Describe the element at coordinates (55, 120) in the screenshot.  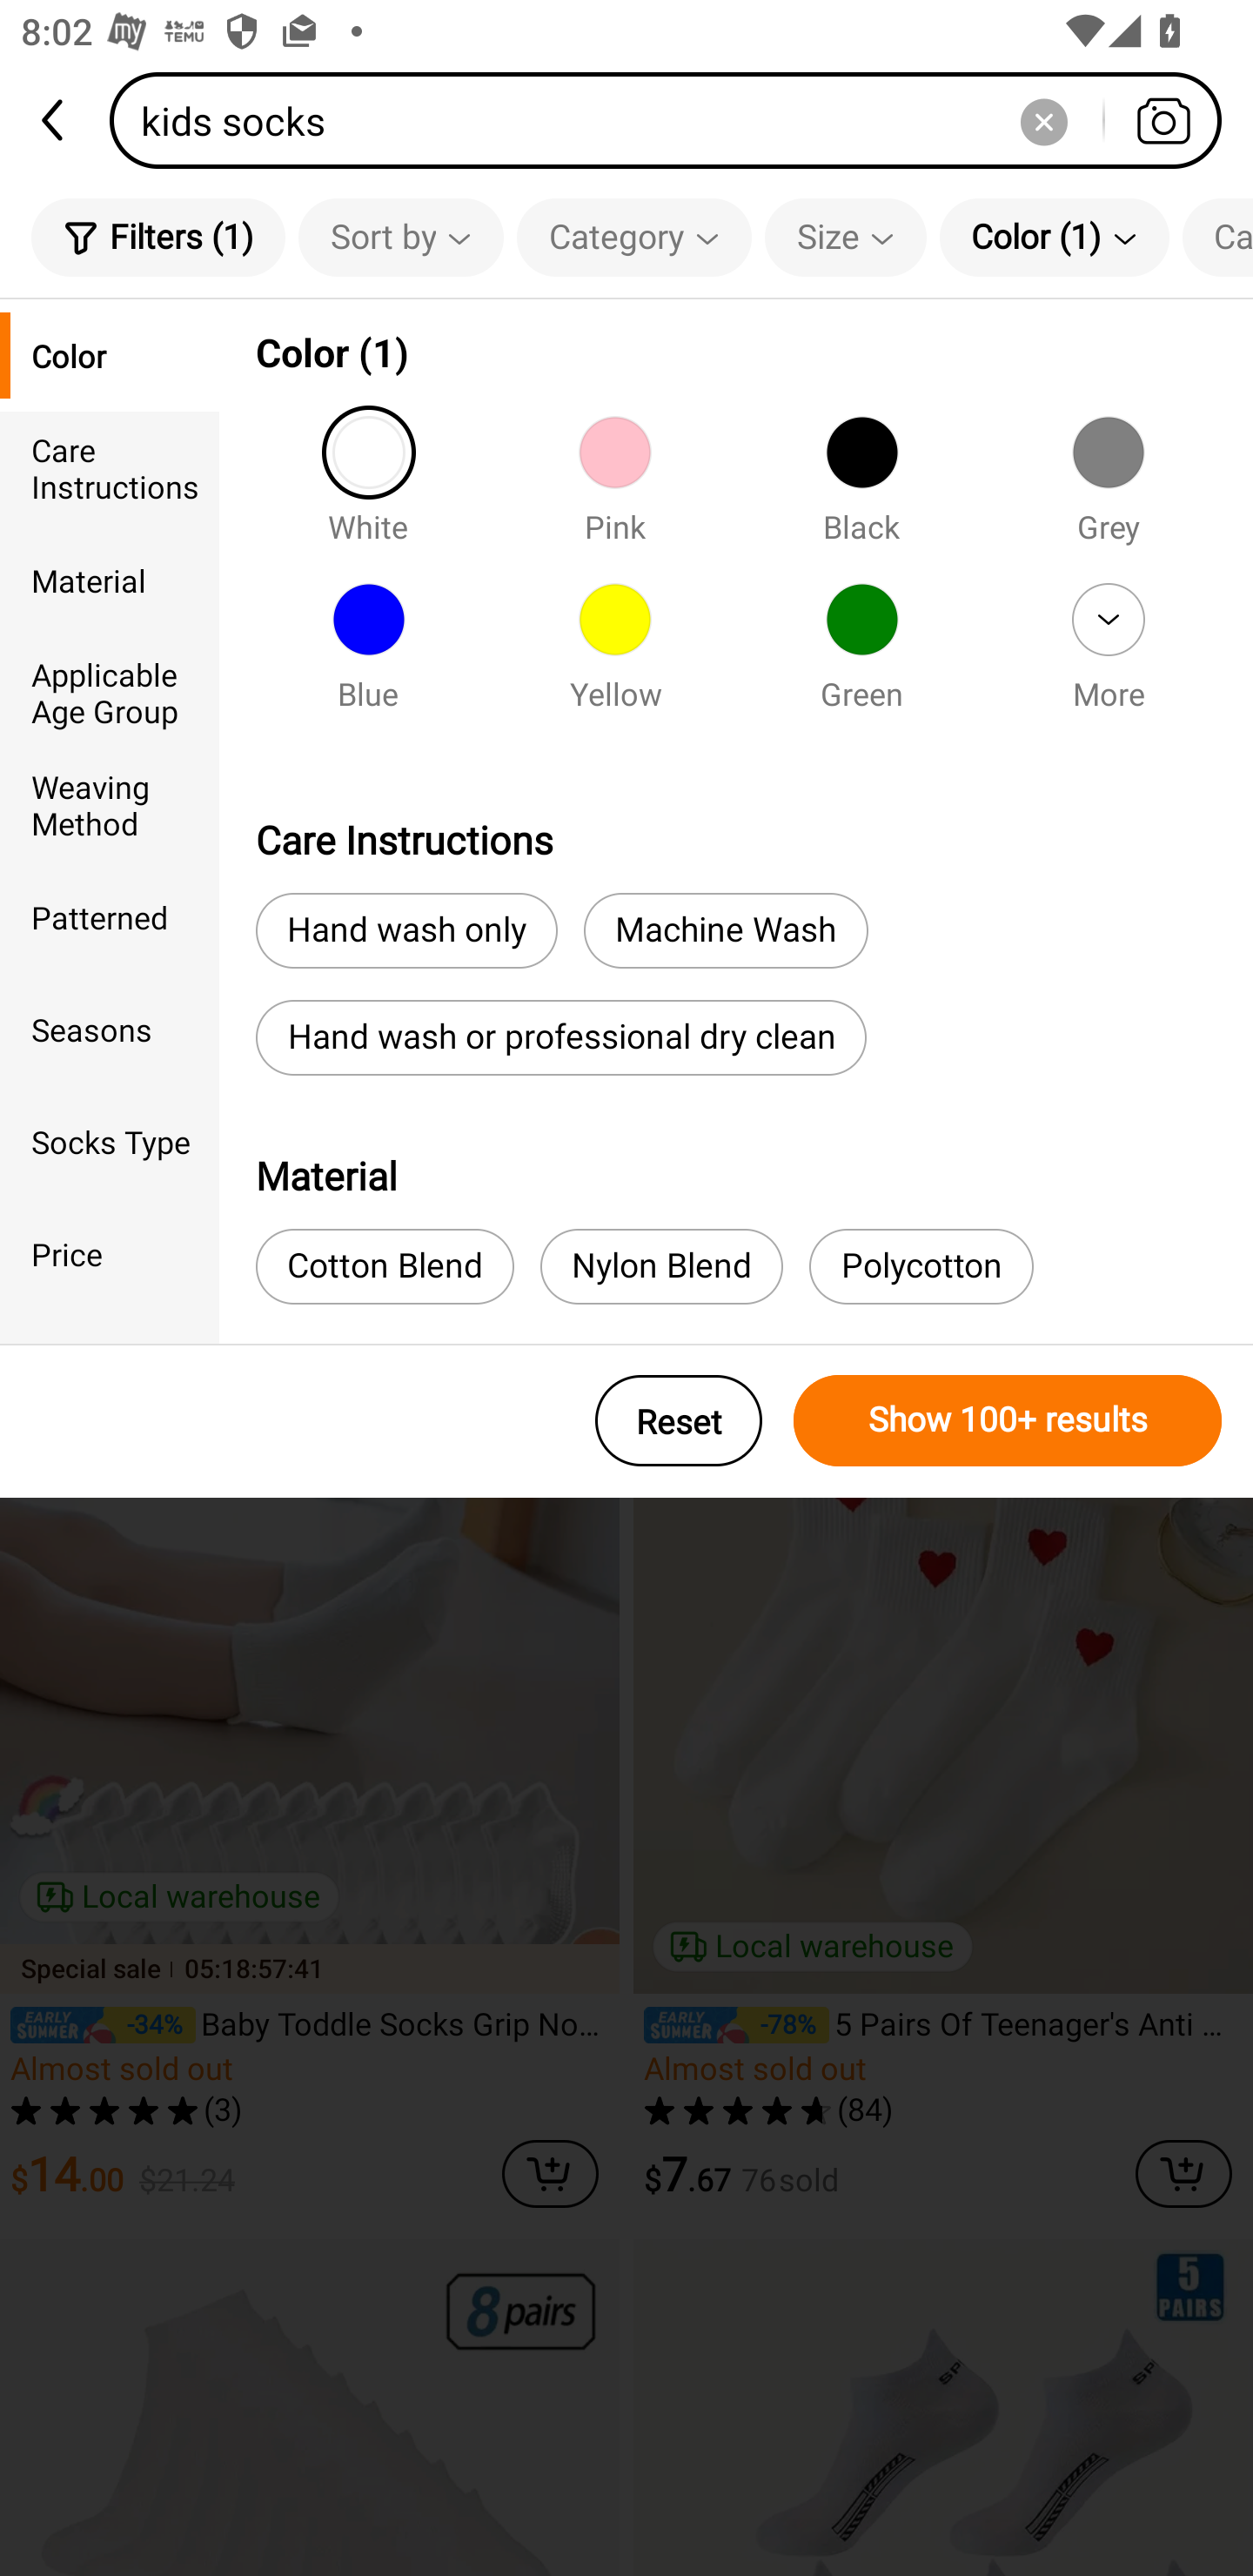
I see `back` at that location.